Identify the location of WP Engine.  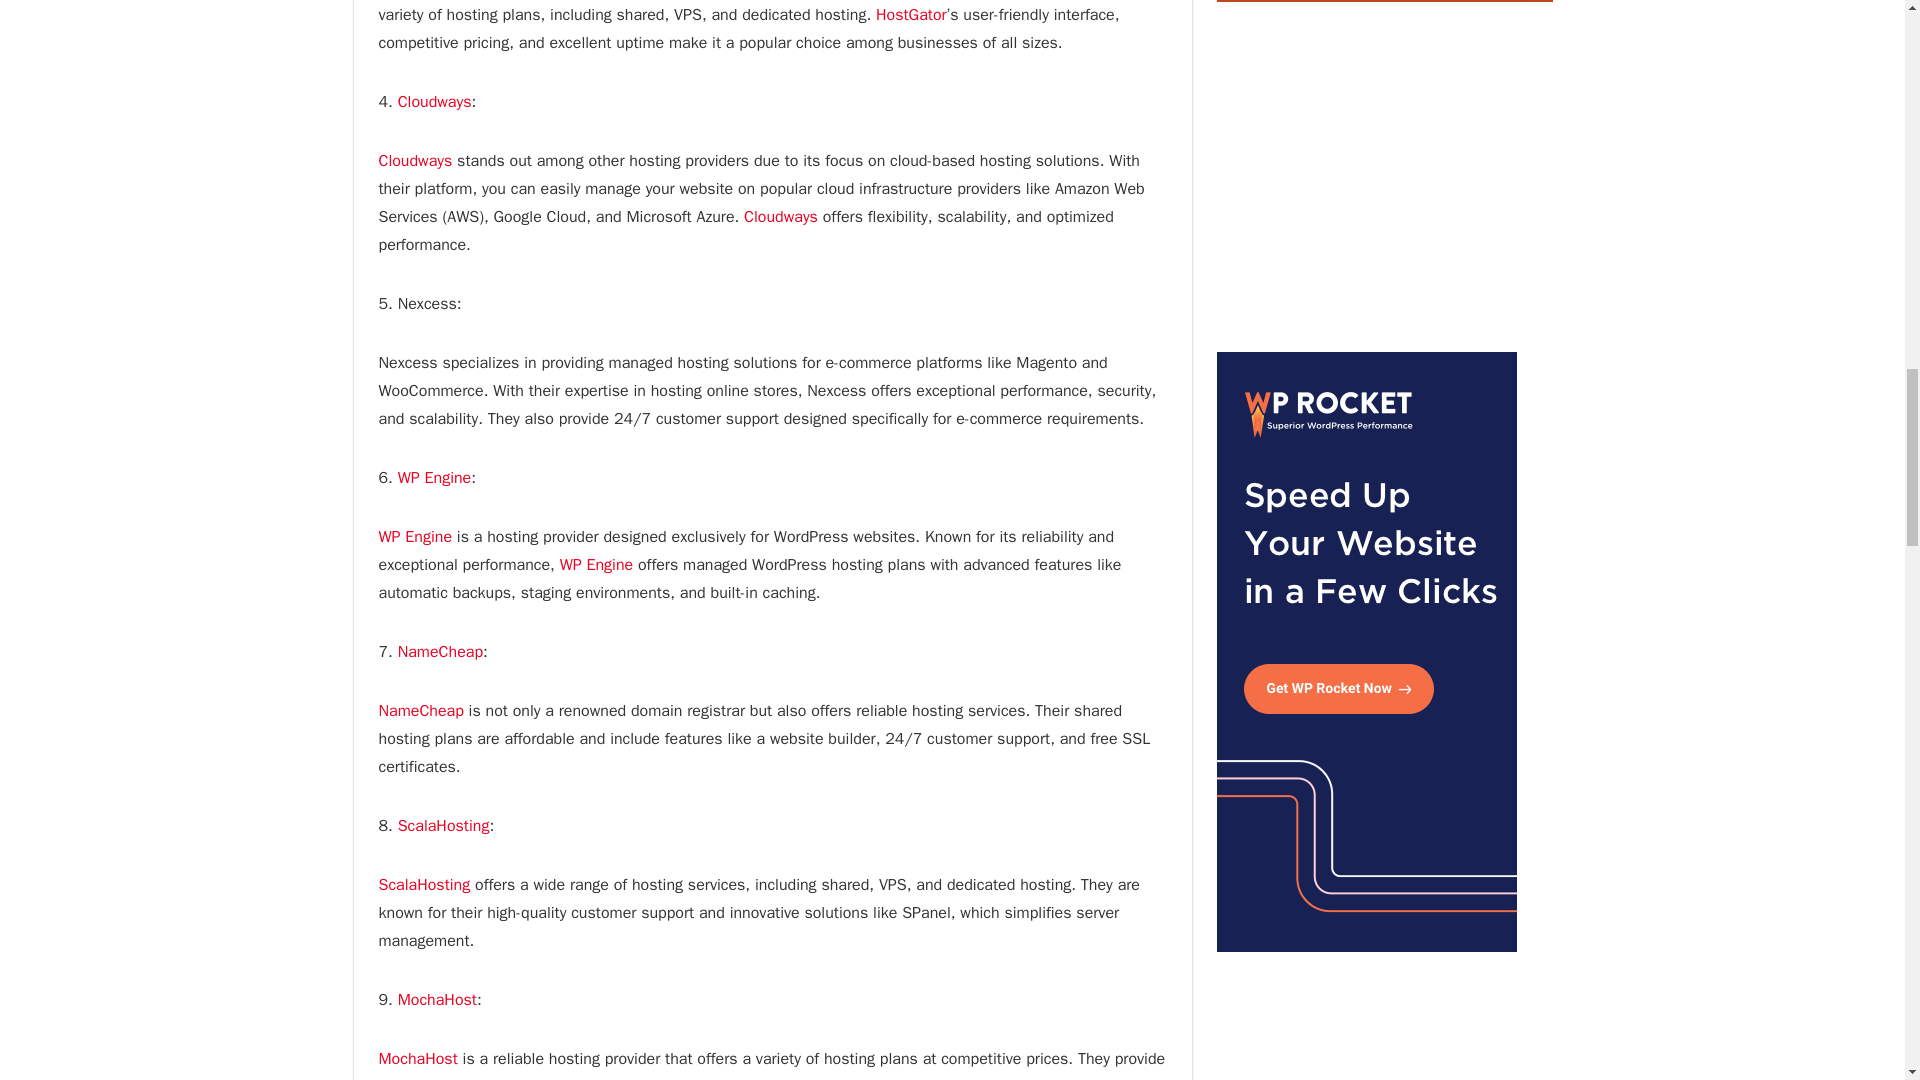
(434, 478).